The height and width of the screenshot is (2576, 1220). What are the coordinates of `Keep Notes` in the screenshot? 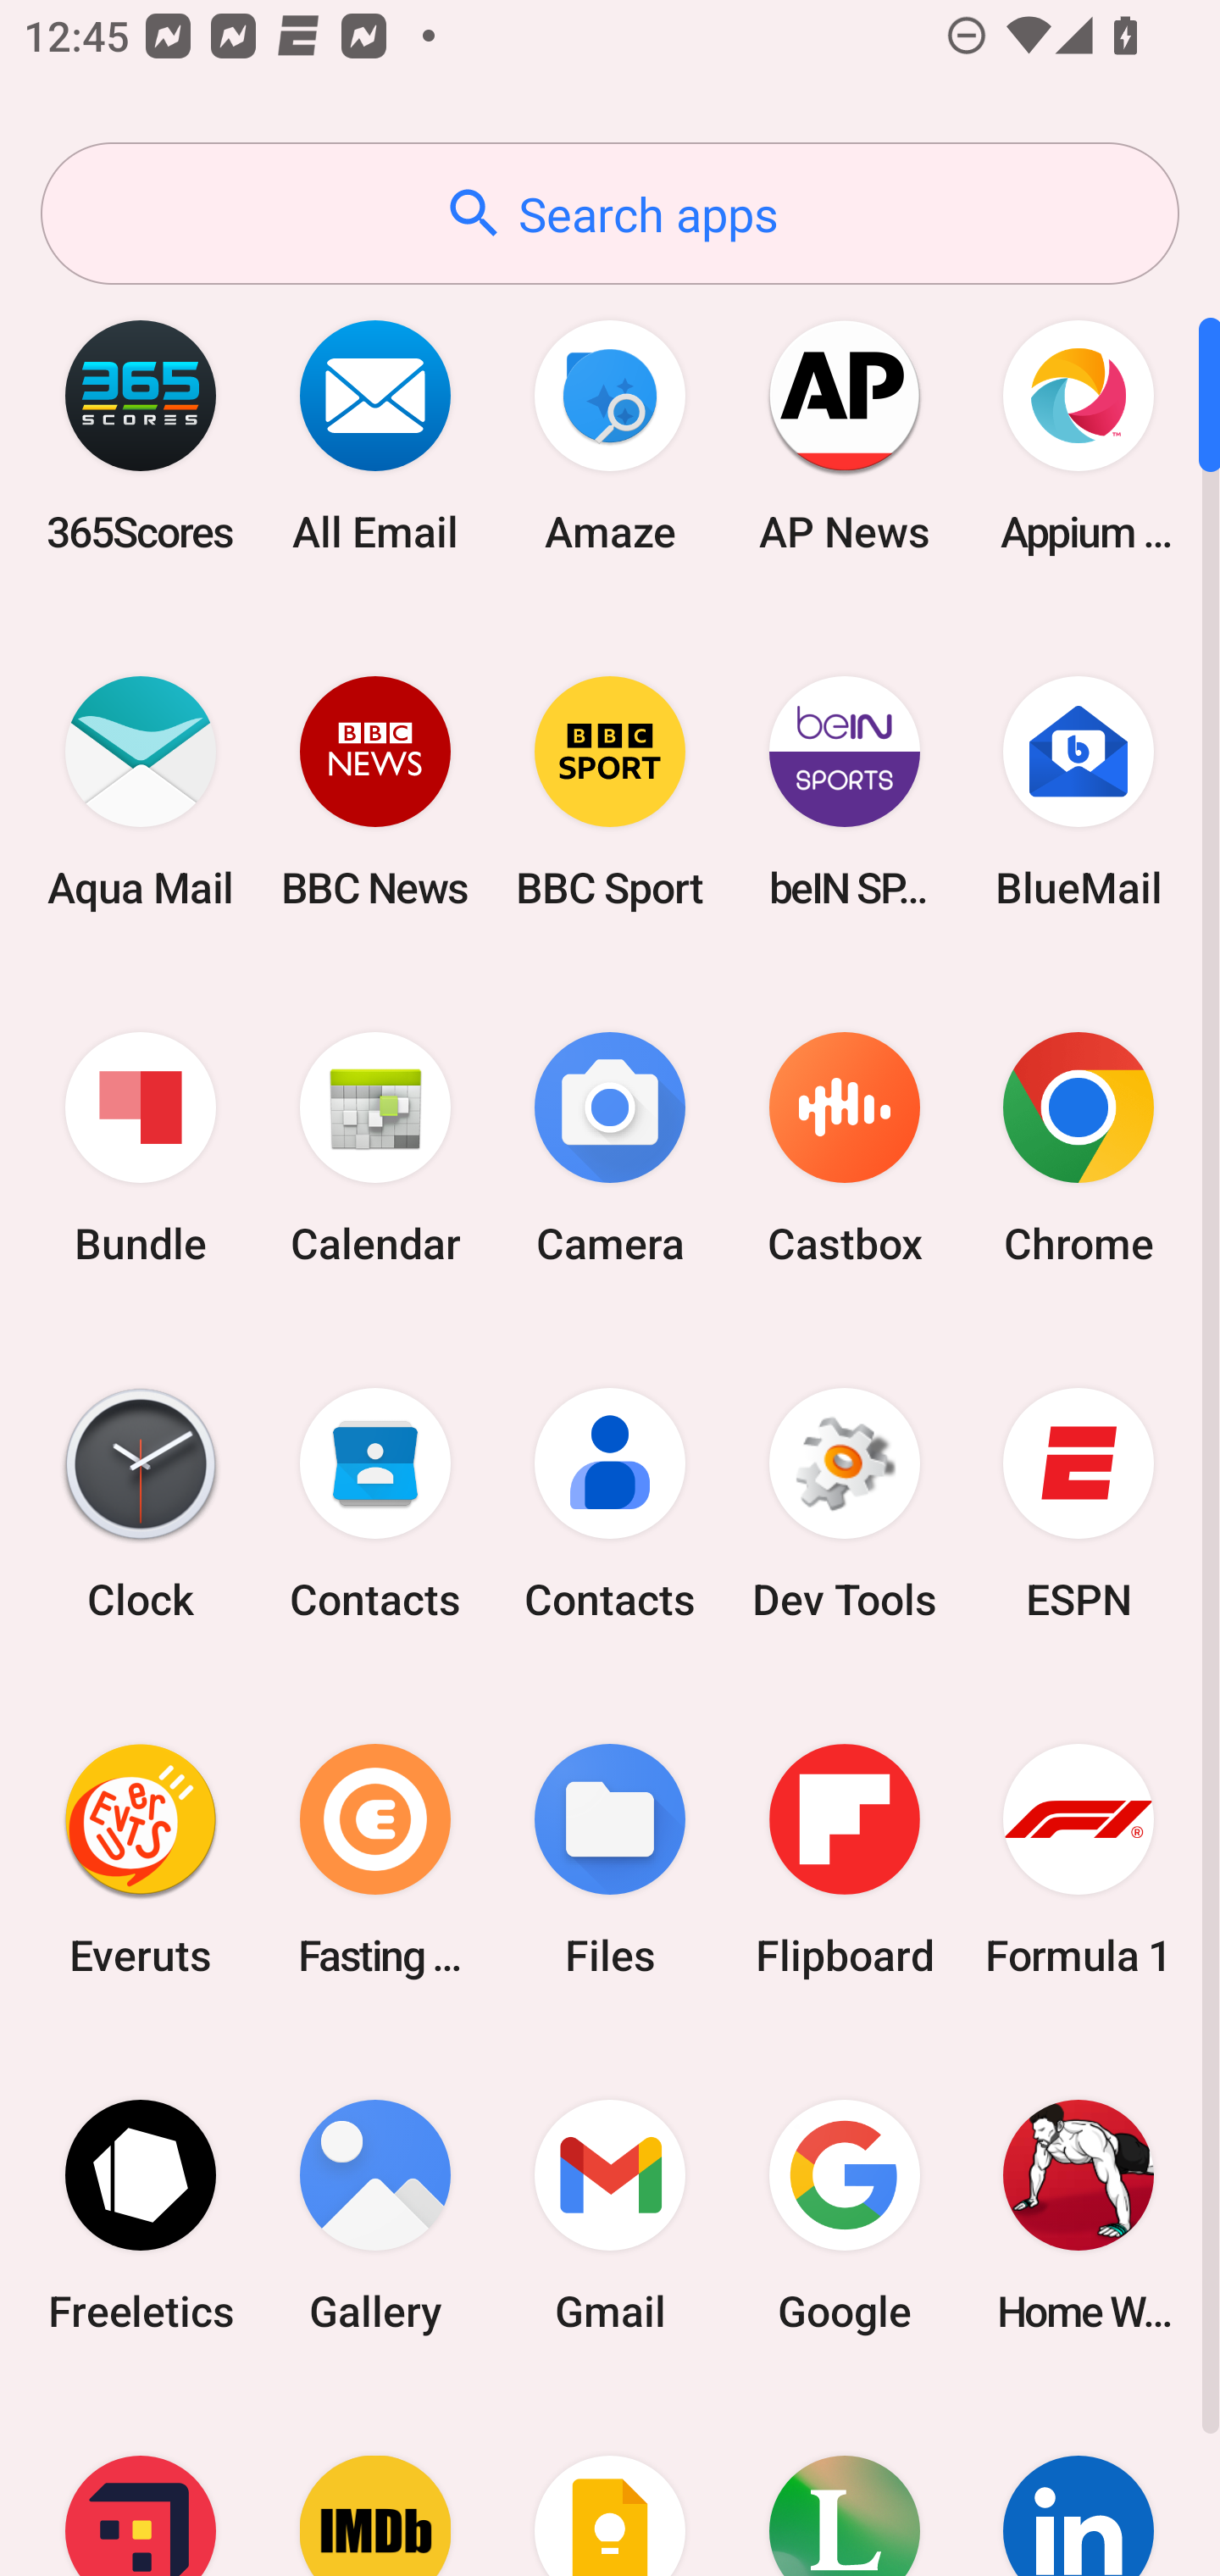 It's located at (610, 2484).